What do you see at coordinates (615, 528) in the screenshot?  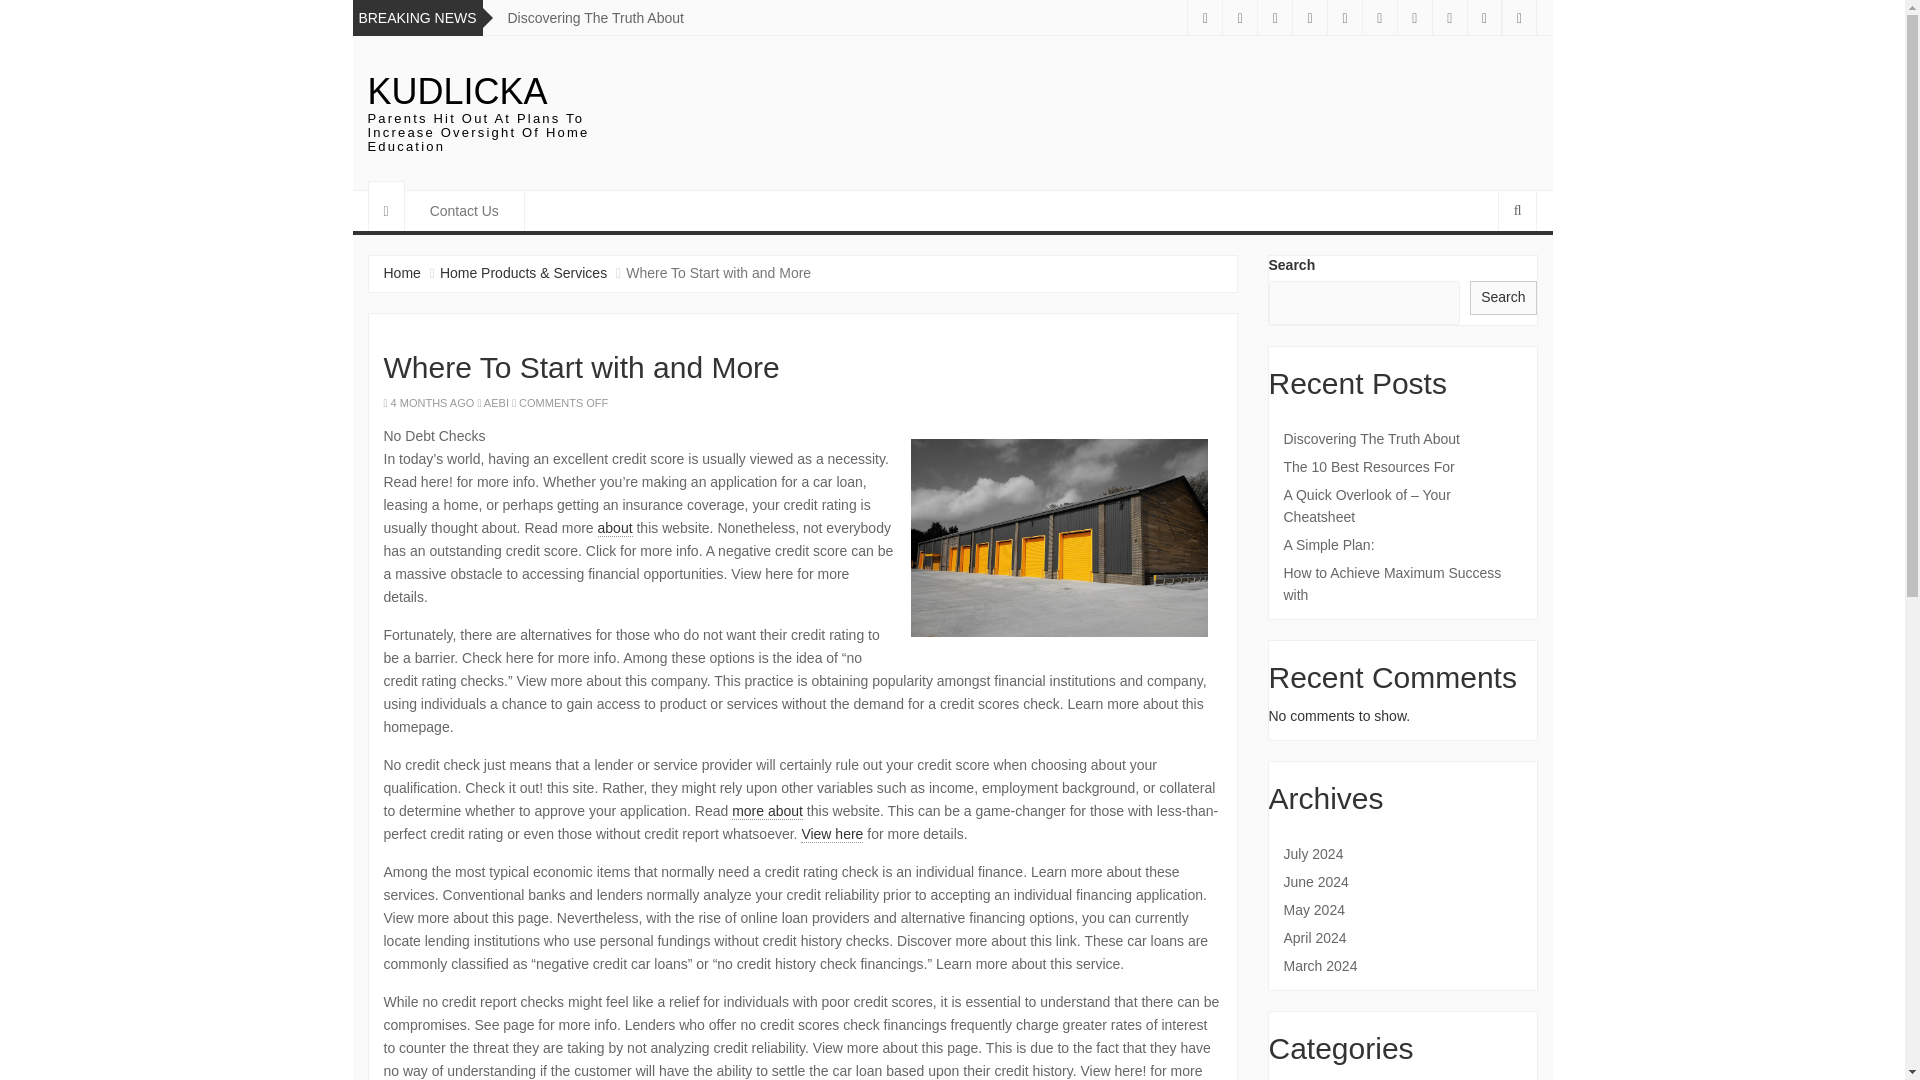 I see `about` at bounding box center [615, 528].